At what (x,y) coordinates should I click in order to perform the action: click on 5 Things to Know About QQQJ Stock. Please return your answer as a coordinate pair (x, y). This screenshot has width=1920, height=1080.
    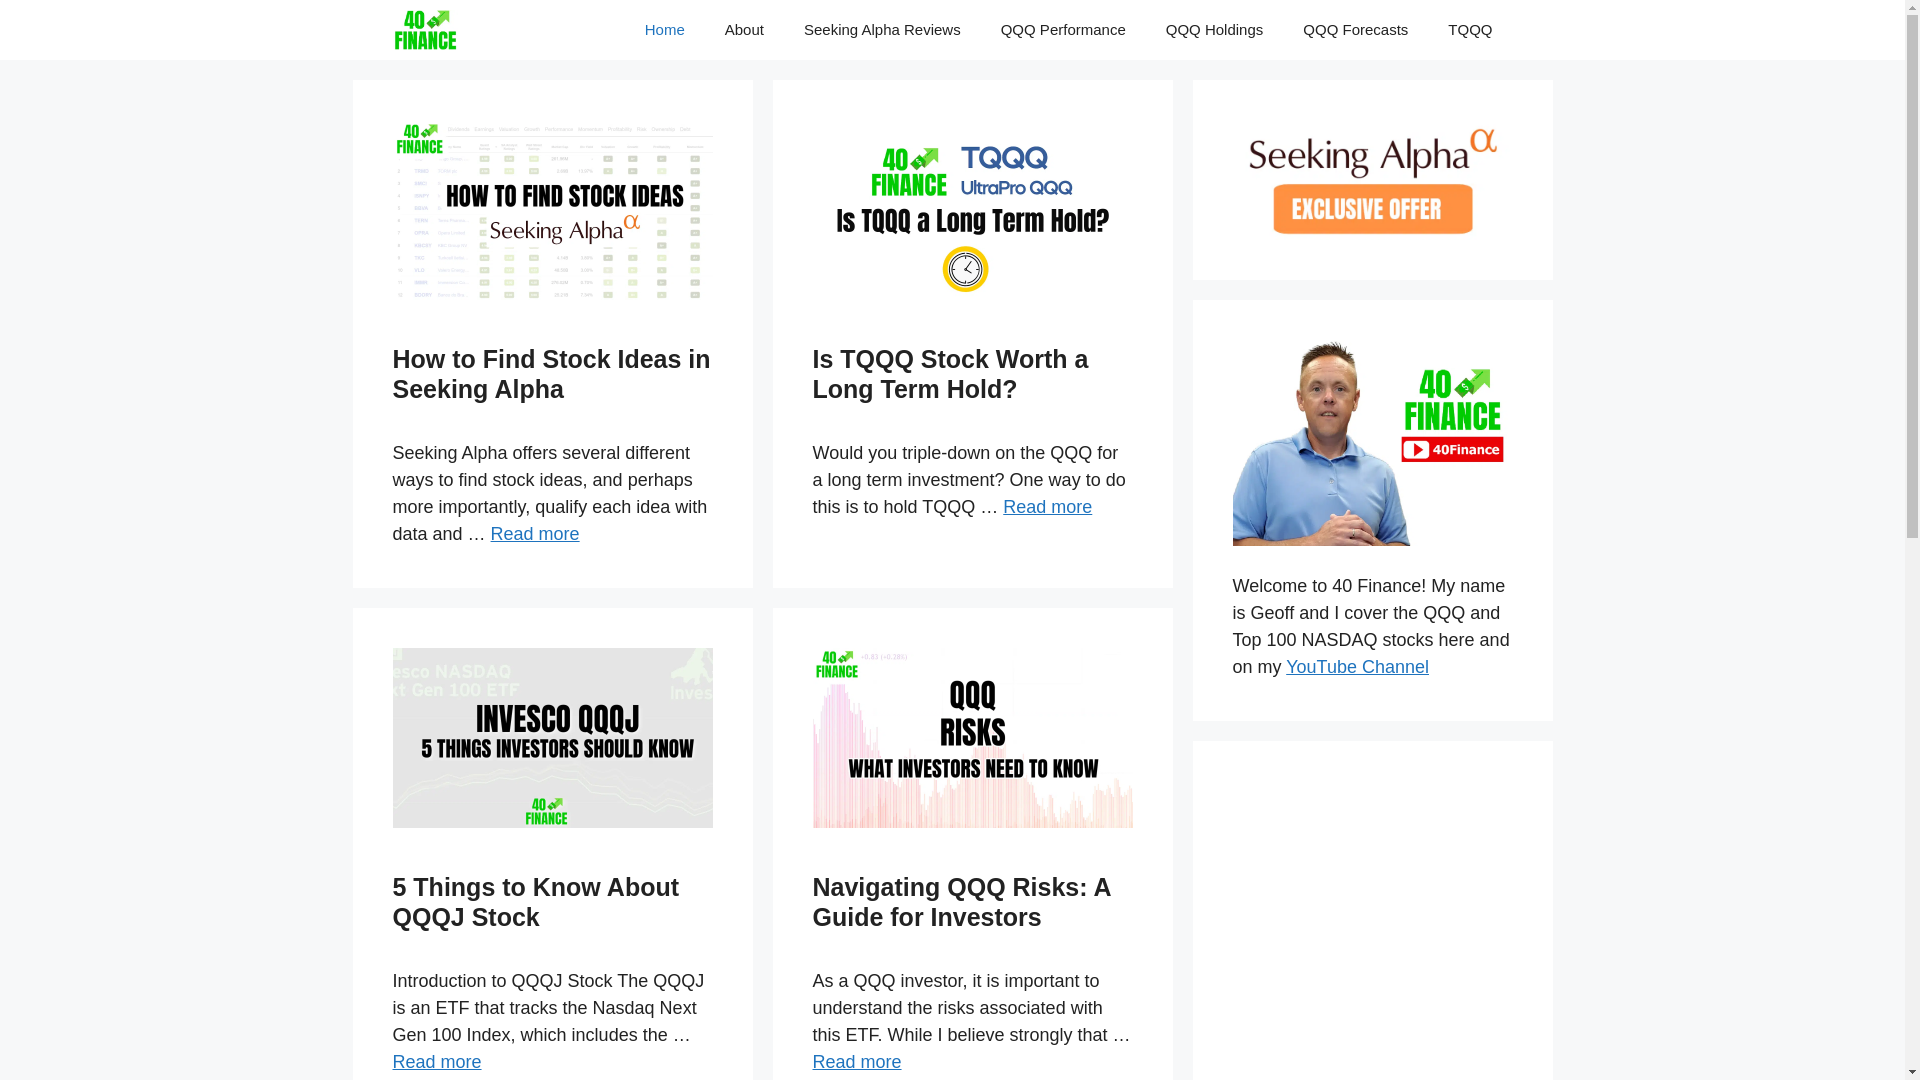
    Looking at the image, I should click on (536, 902).